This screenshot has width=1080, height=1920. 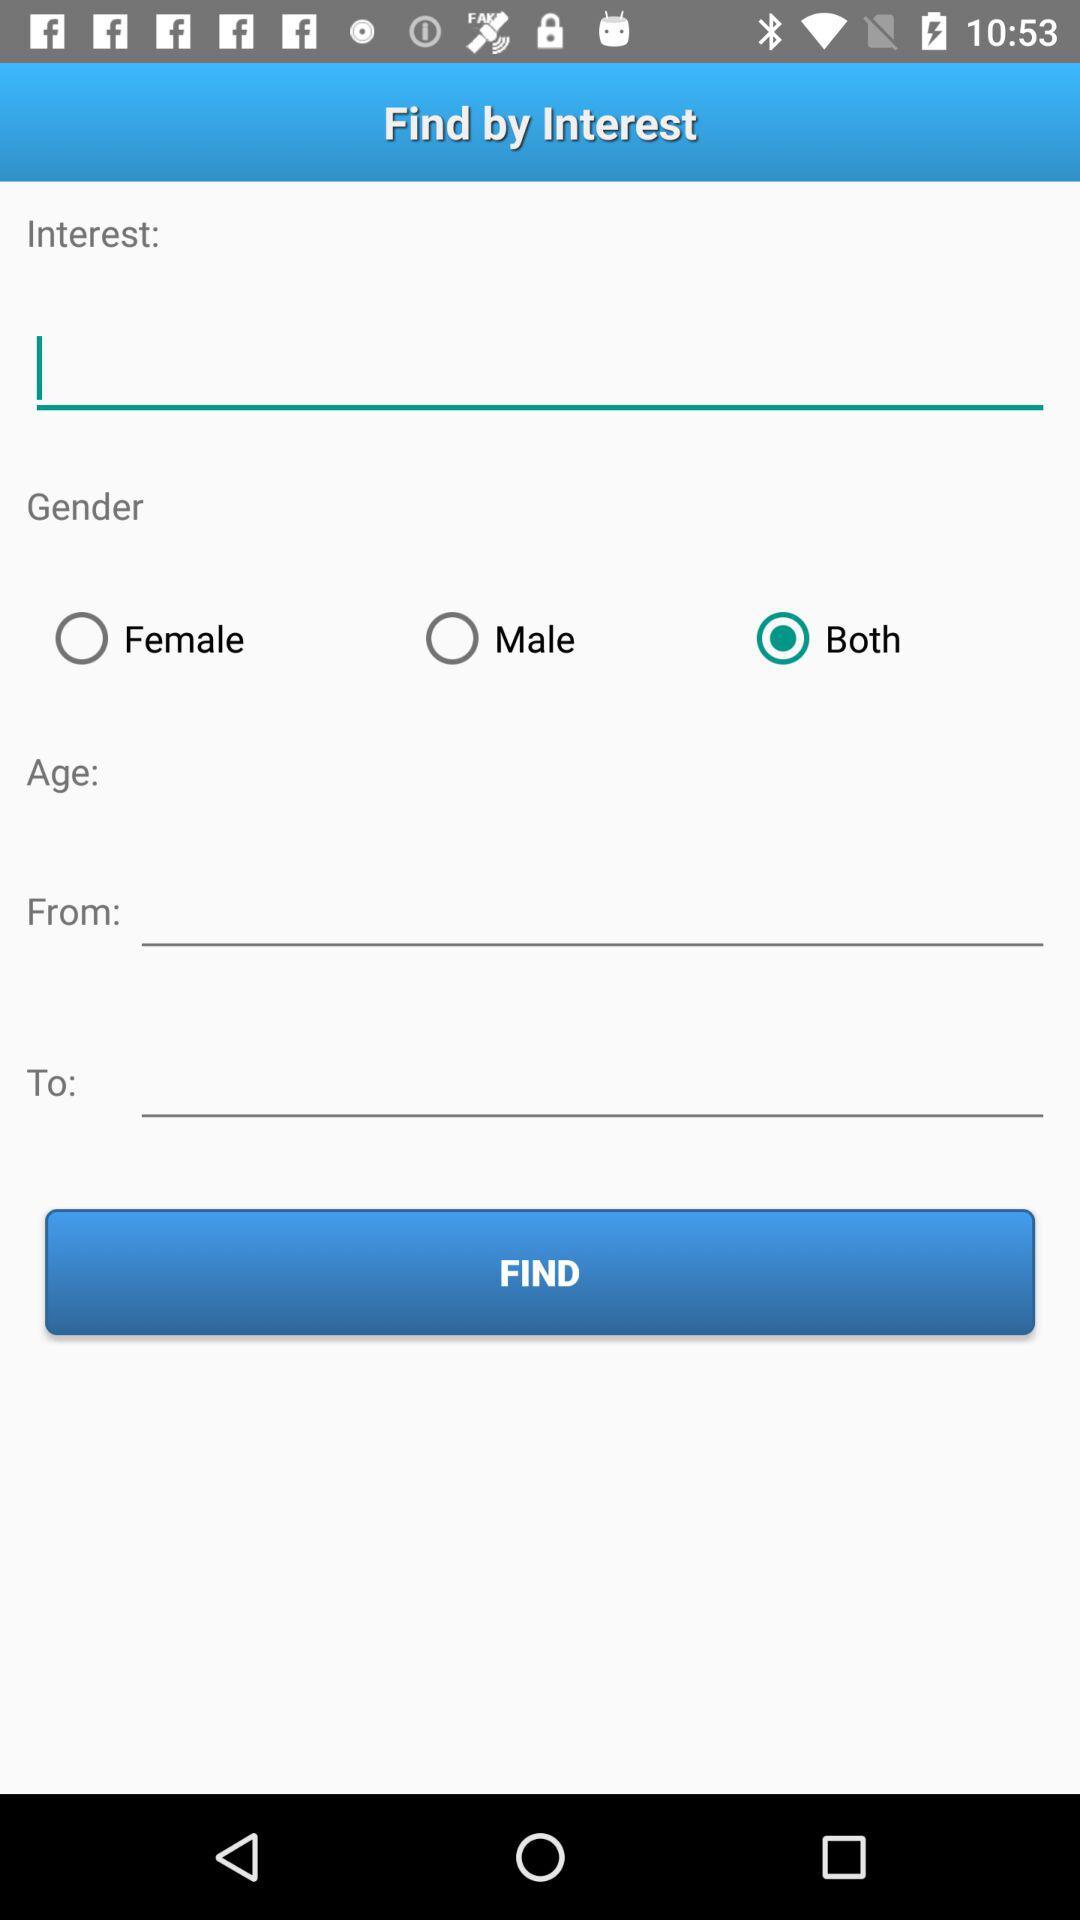 I want to click on launch female item, so click(x=211, y=638).